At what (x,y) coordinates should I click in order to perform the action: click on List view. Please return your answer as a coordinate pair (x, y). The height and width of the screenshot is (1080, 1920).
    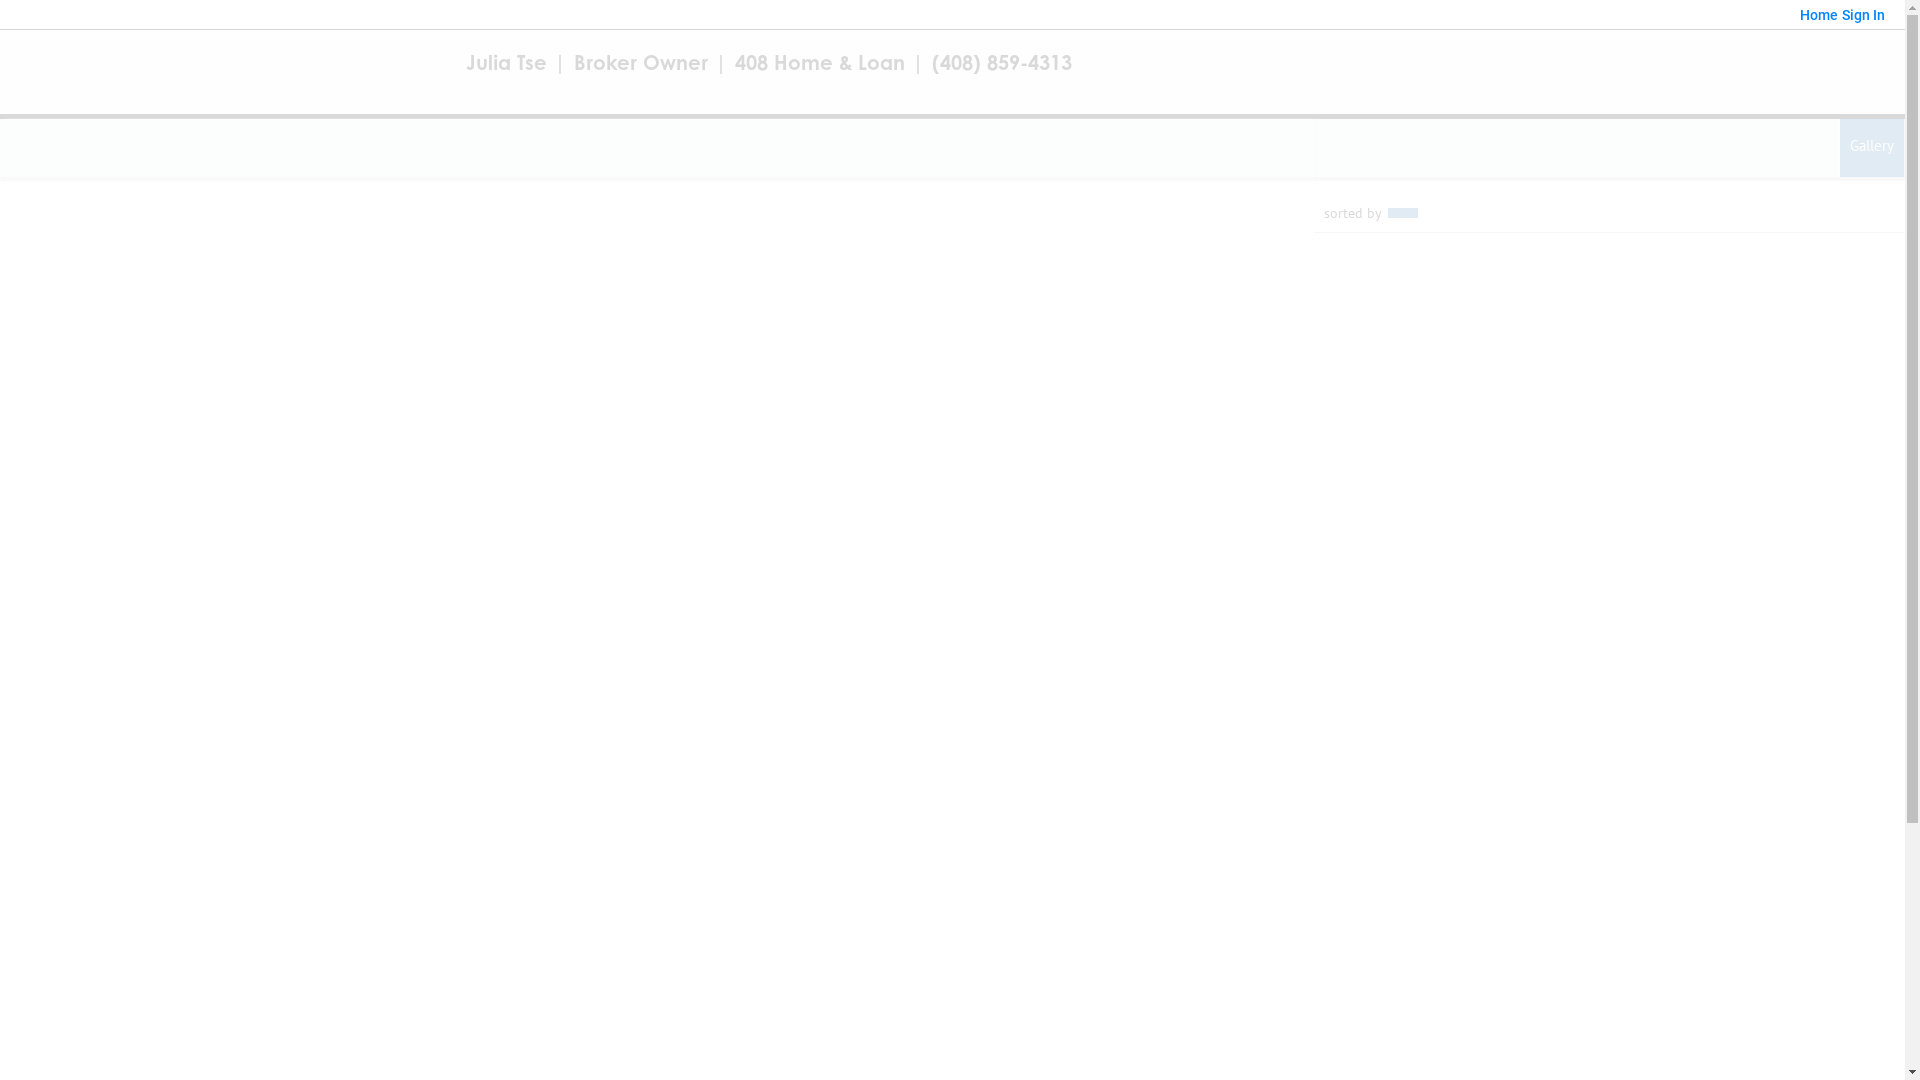
    Looking at the image, I should click on (1872, 148).